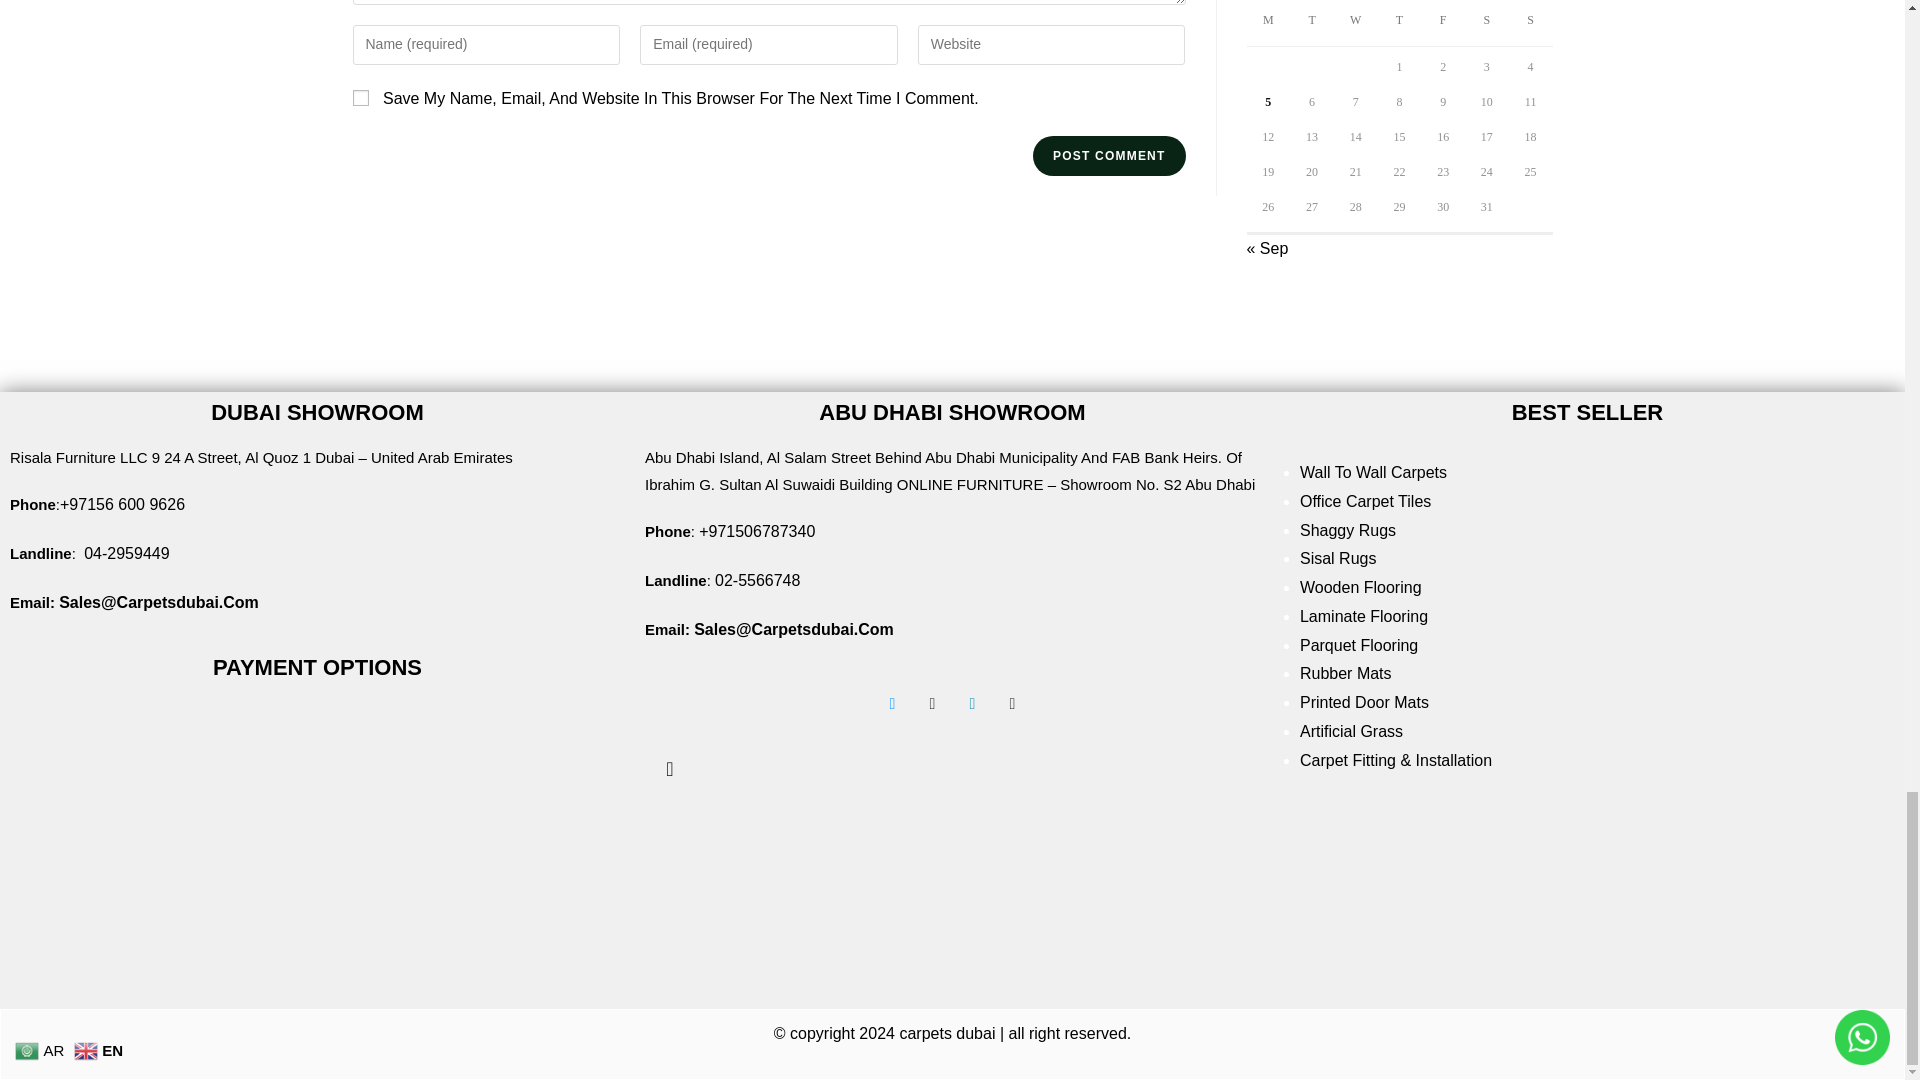 This screenshot has width=1920, height=1080. I want to click on Saturday, so click(1486, 23).